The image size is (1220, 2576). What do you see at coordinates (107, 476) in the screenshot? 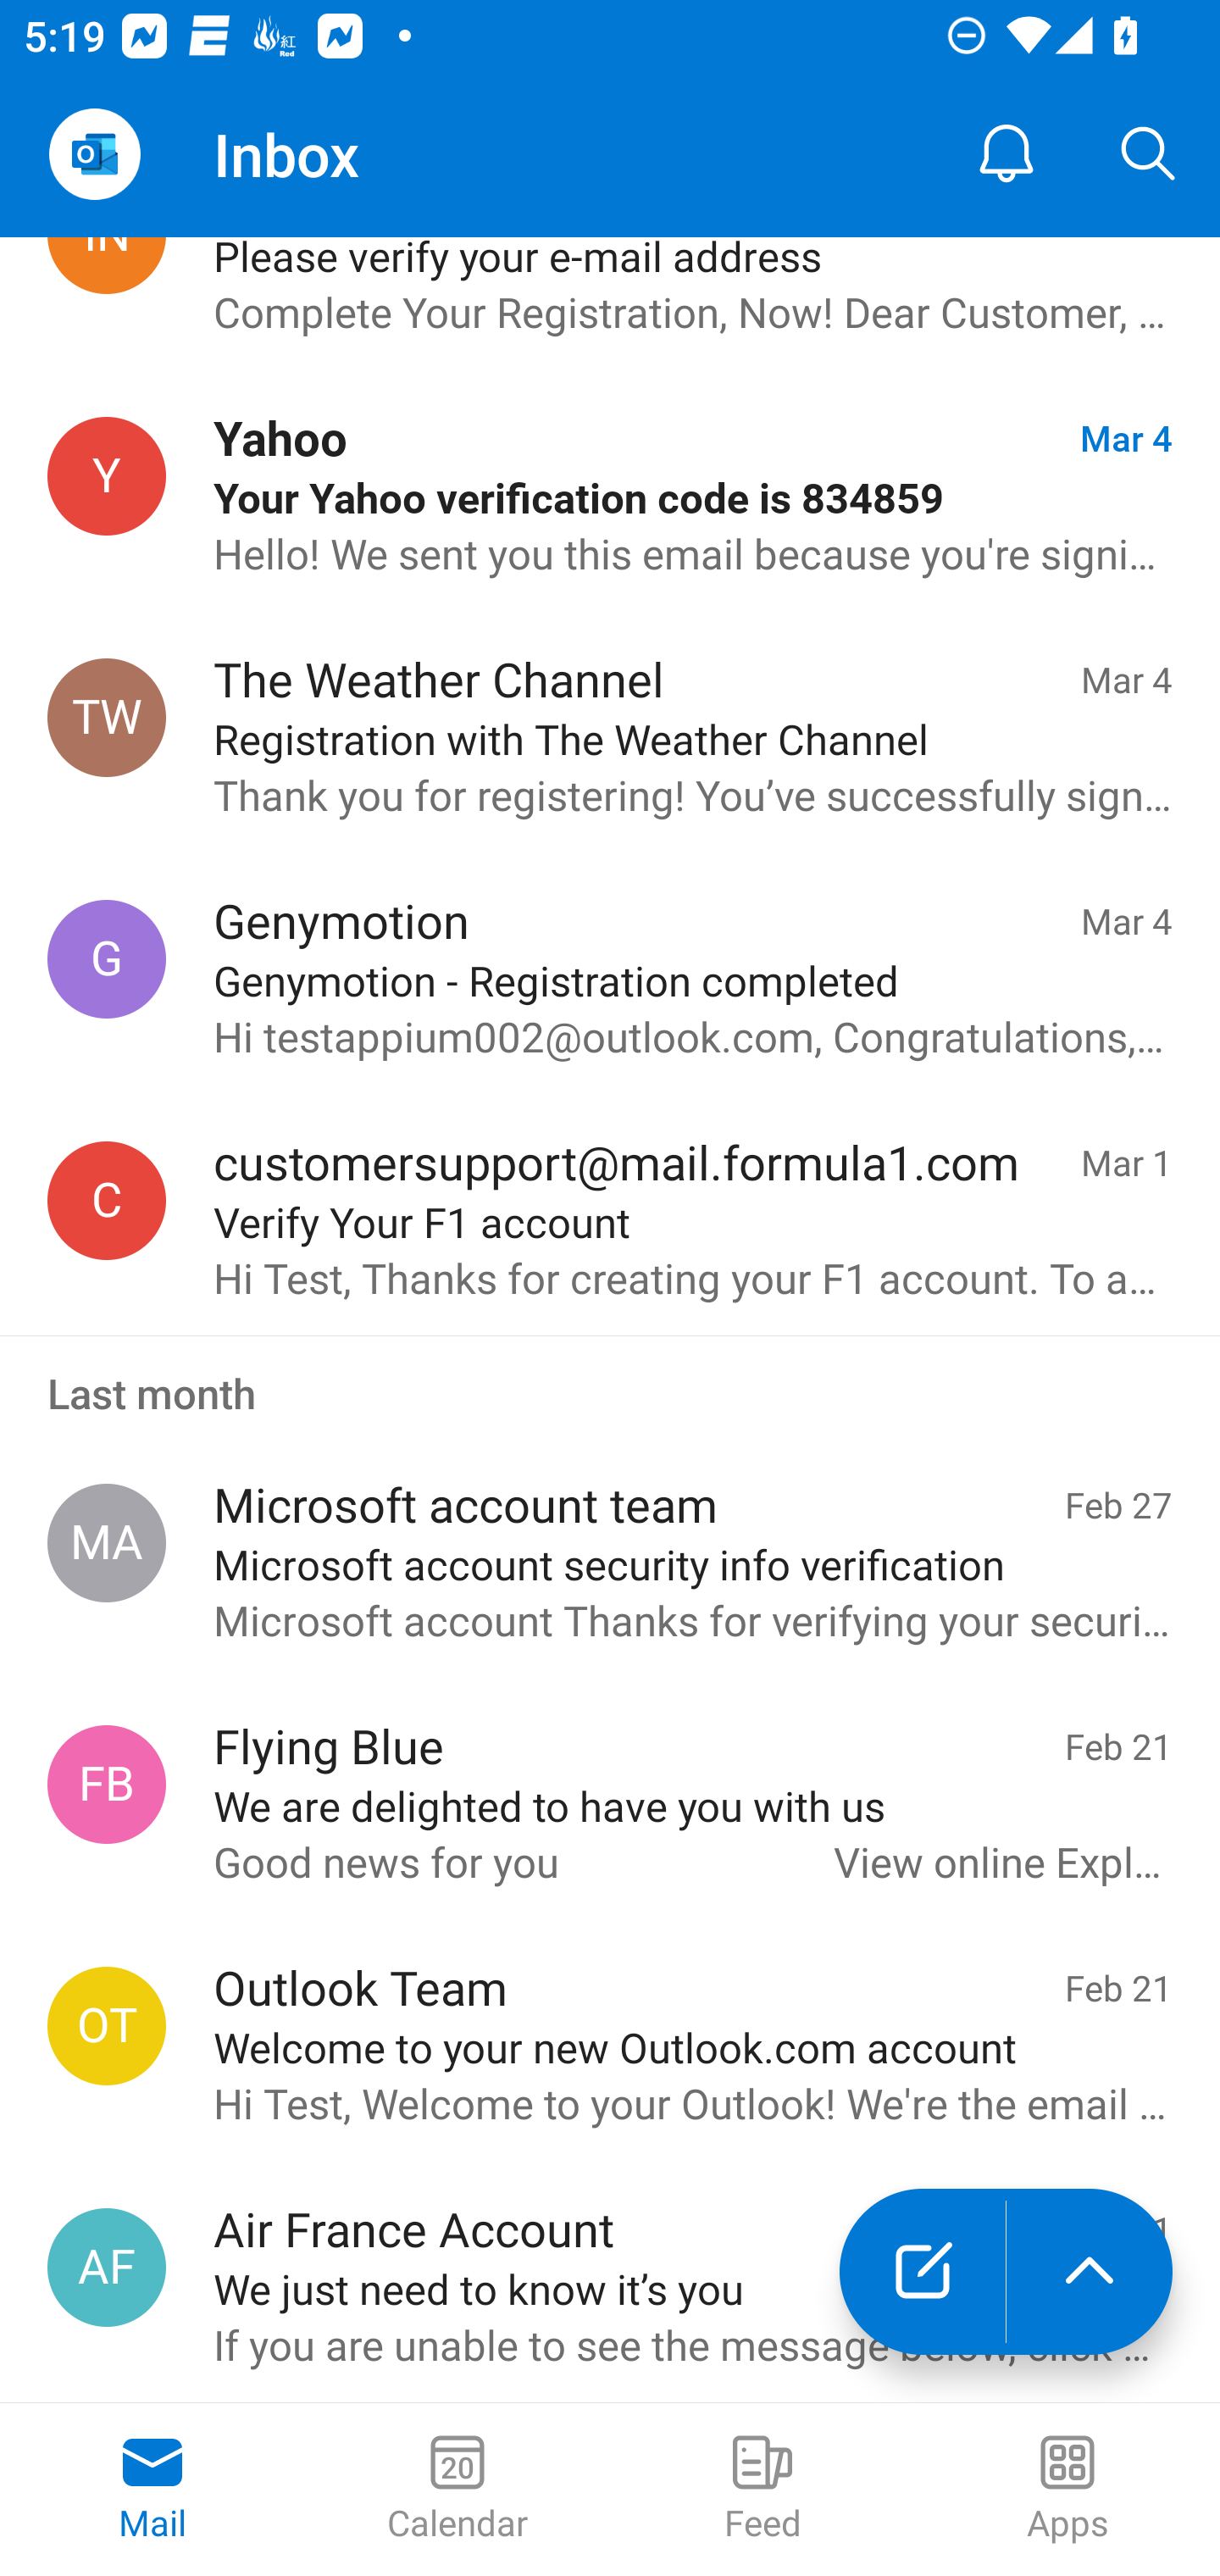
I see `Yahoo, no-reply@cc.yahoo-inc.com` at bounding box center [107, 476].